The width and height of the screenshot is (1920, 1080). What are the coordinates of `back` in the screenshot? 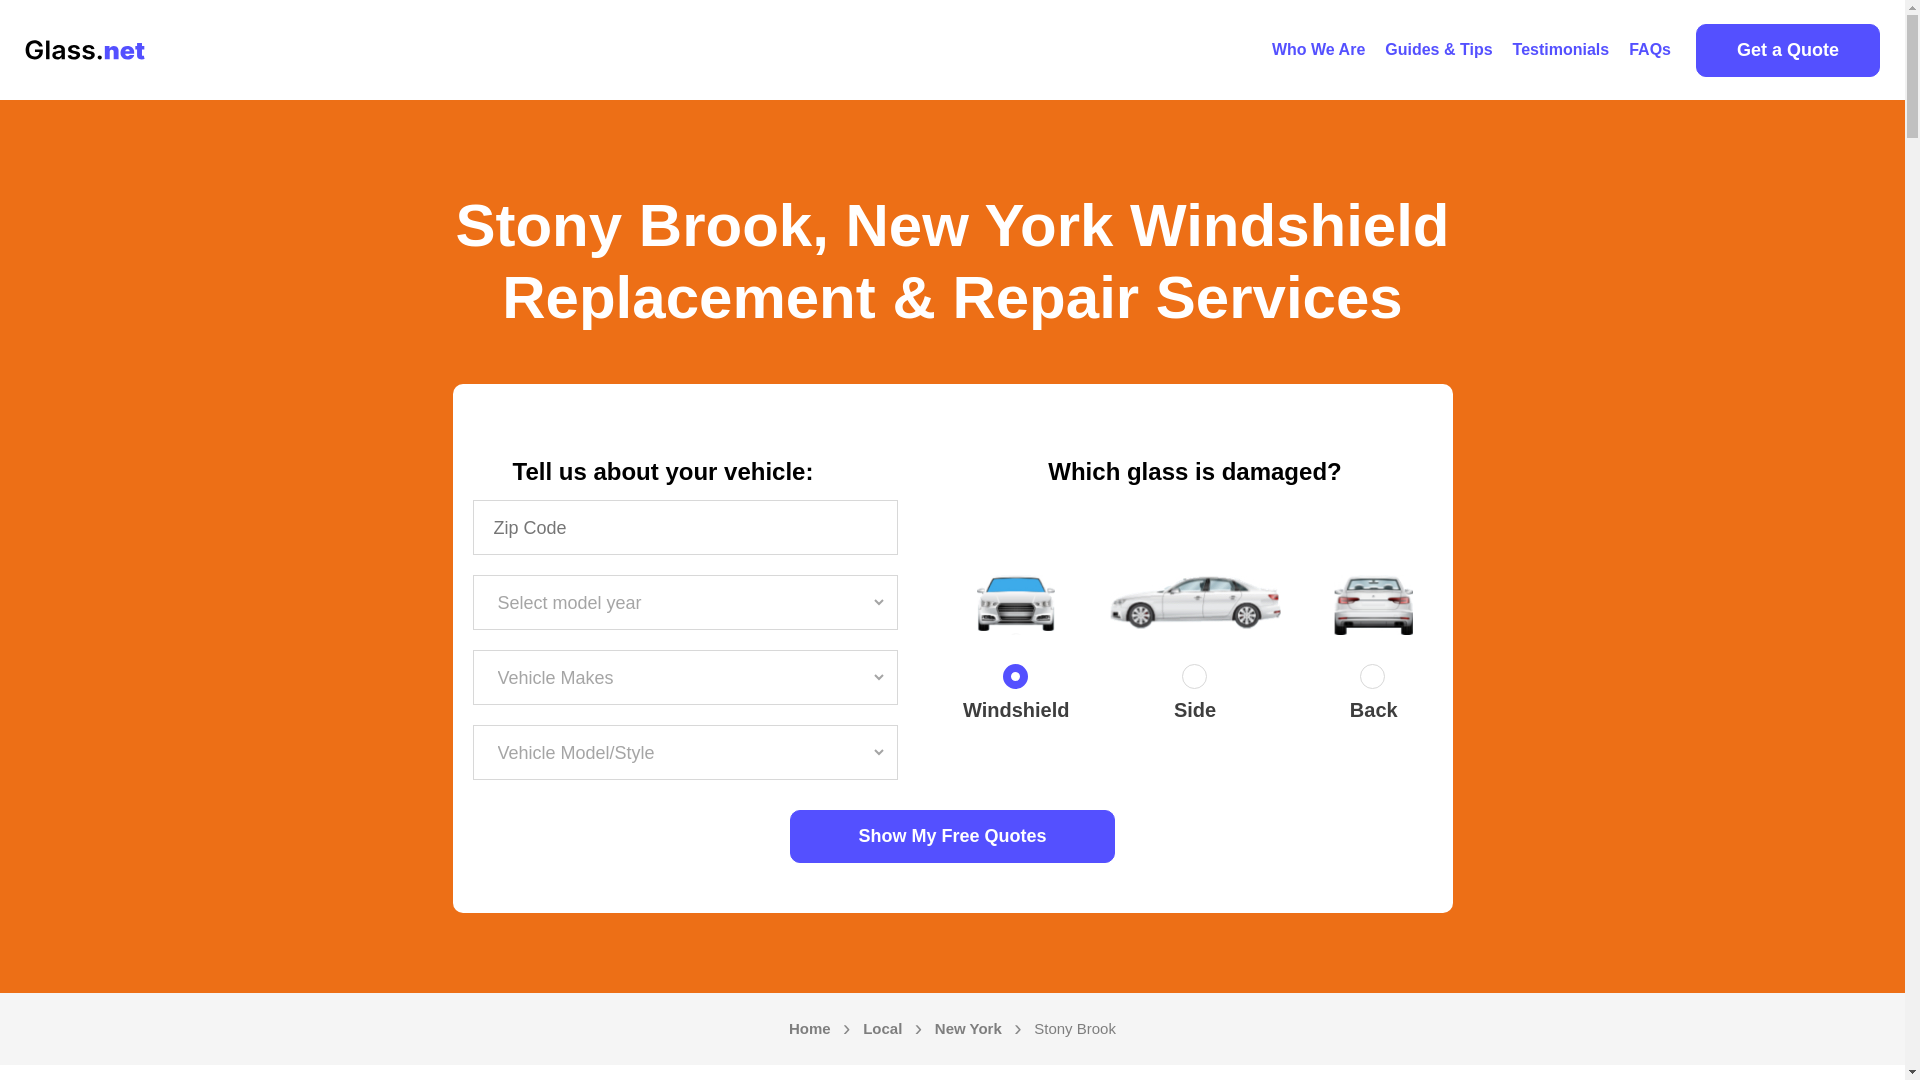 It's located at (1374, 681).